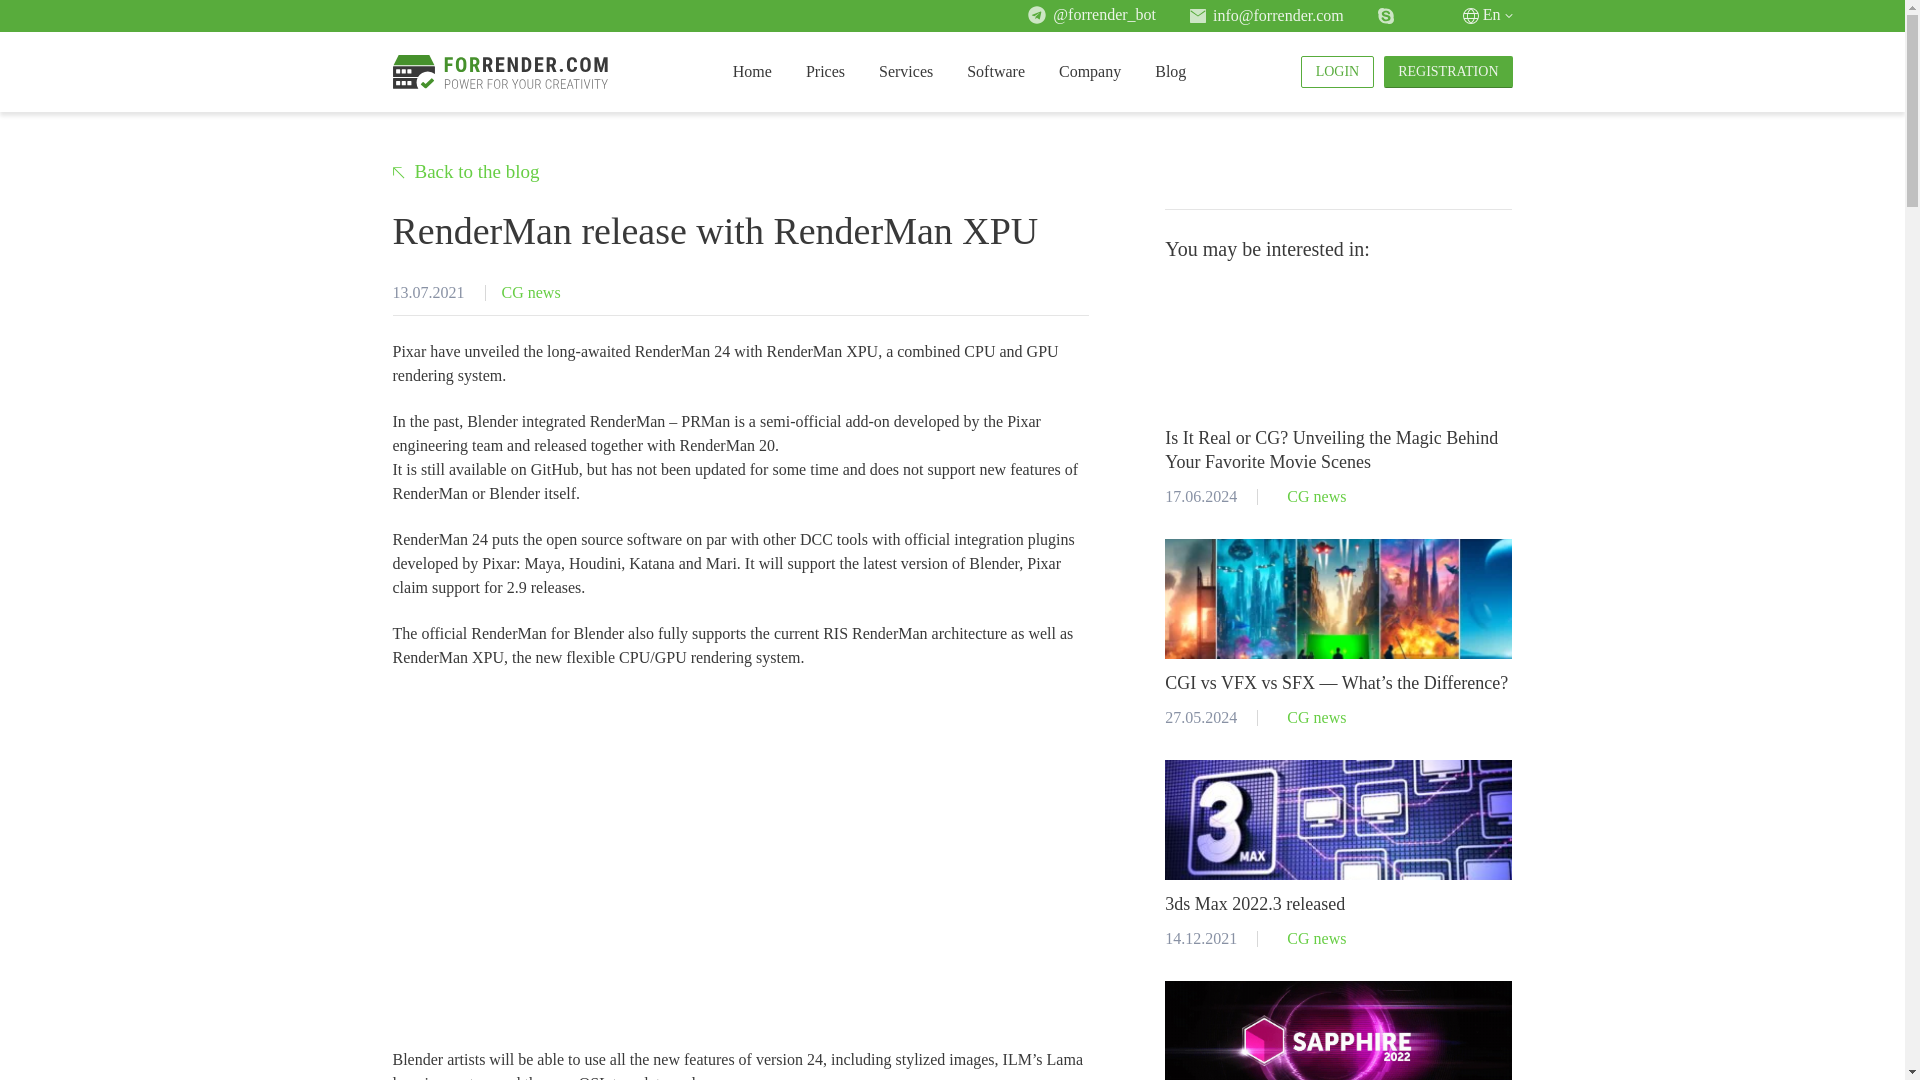 The height and width of the screenshot is (1080, 1920). Describe the element at coordinates (1090, 71) in the screenshot. I see `Company` at that location.